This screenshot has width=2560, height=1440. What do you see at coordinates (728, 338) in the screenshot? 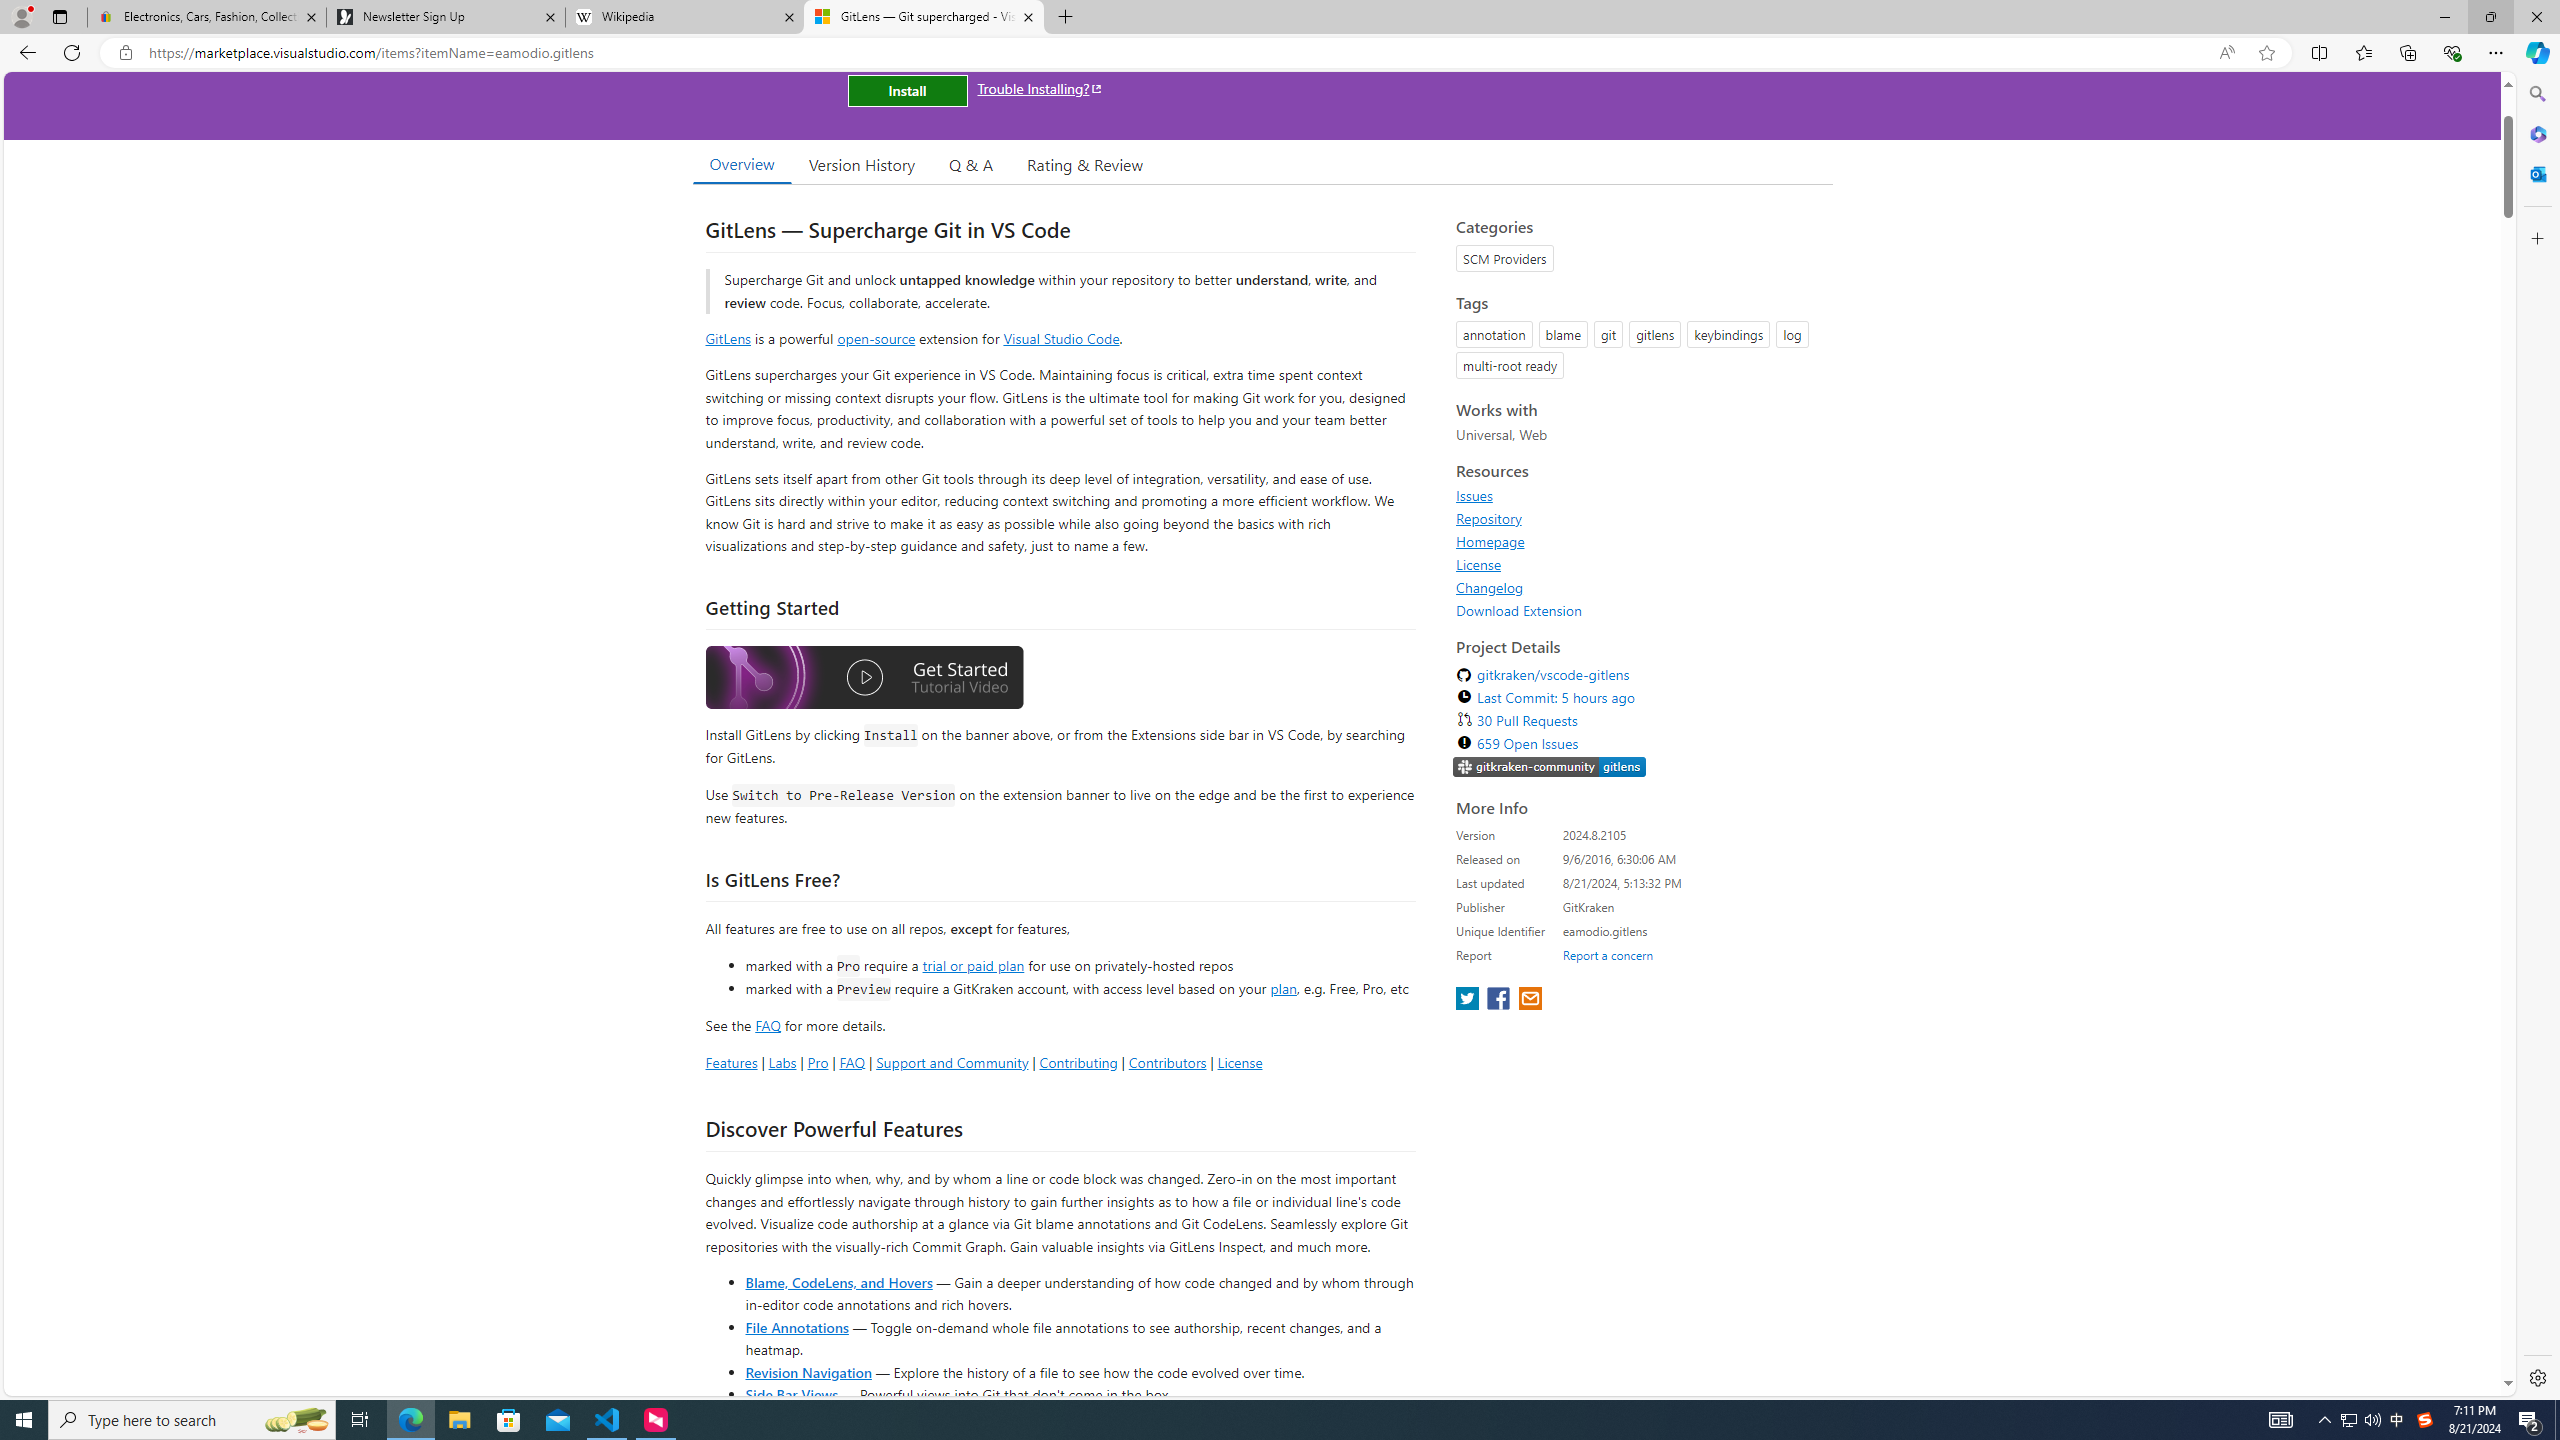
I see `GitLens` at bounding box center [728, 338].